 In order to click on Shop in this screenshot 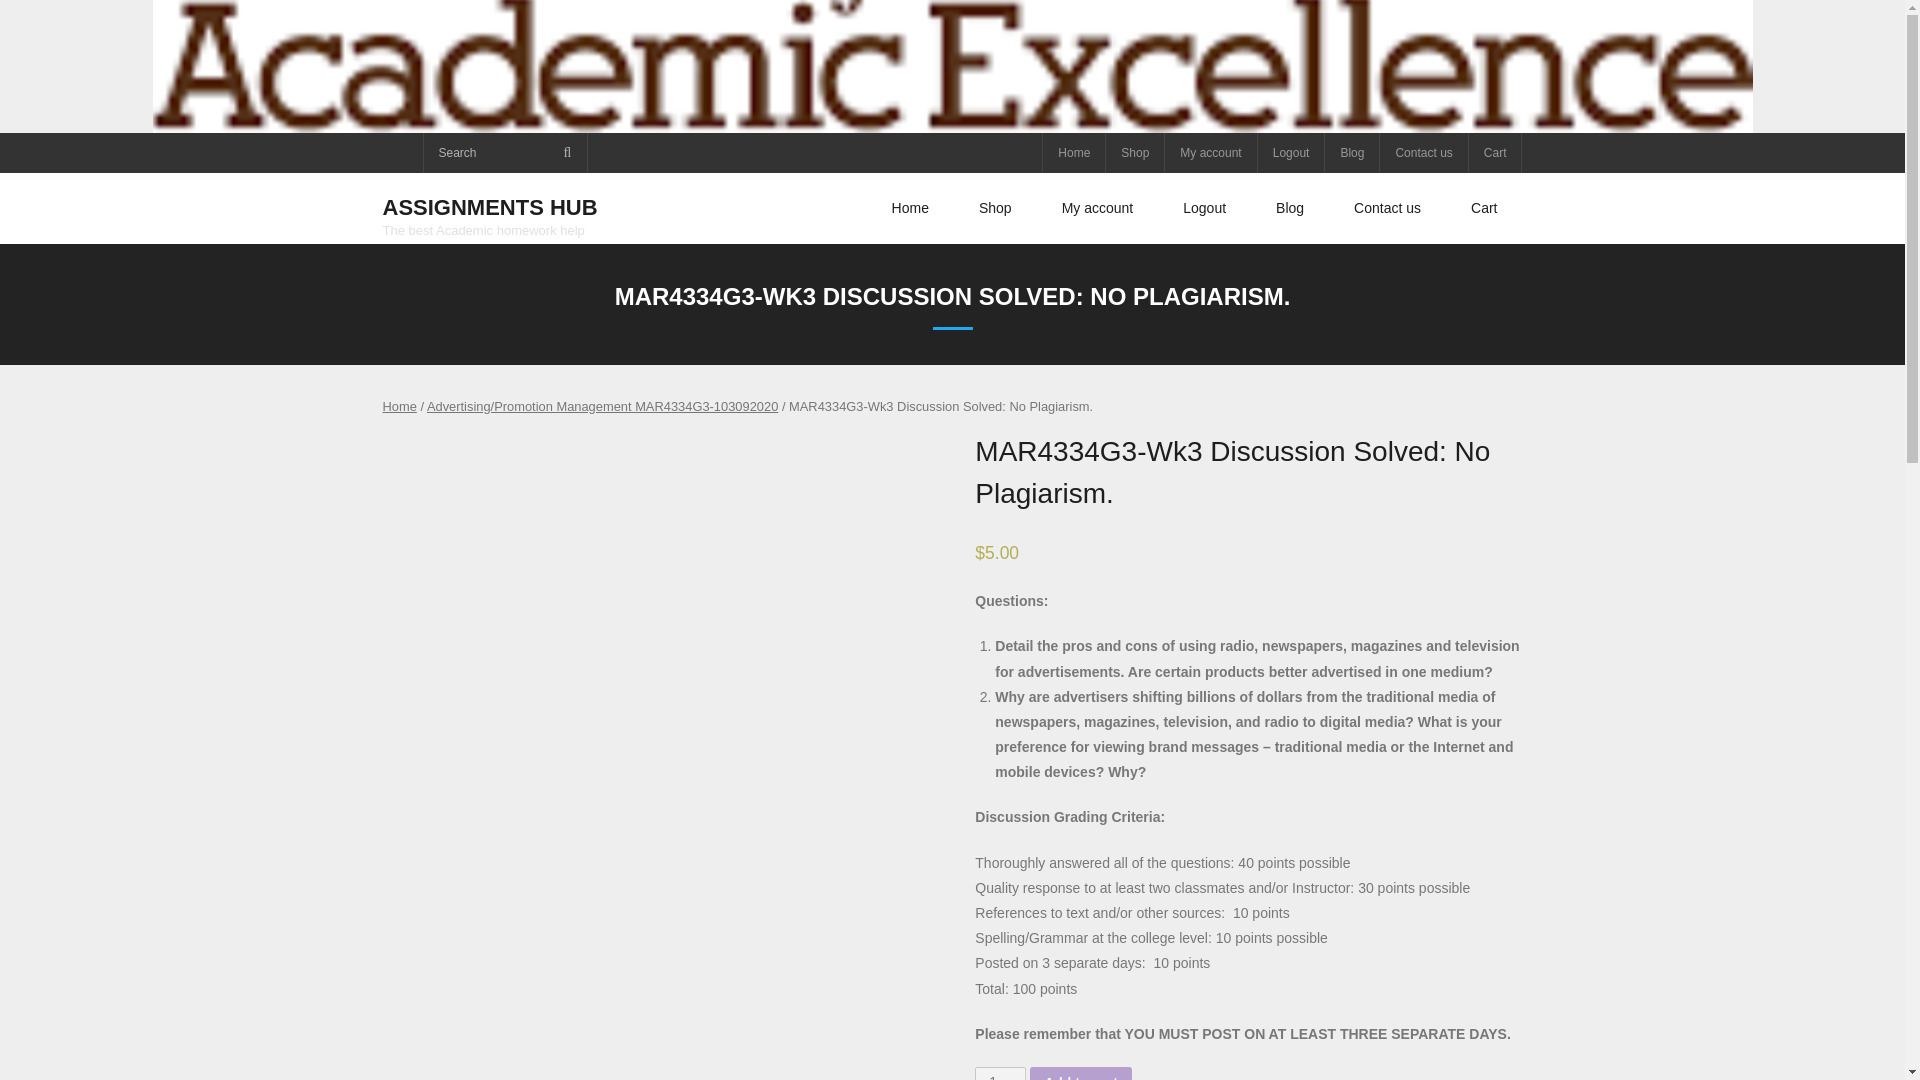, I will do `click(995, 208)`.